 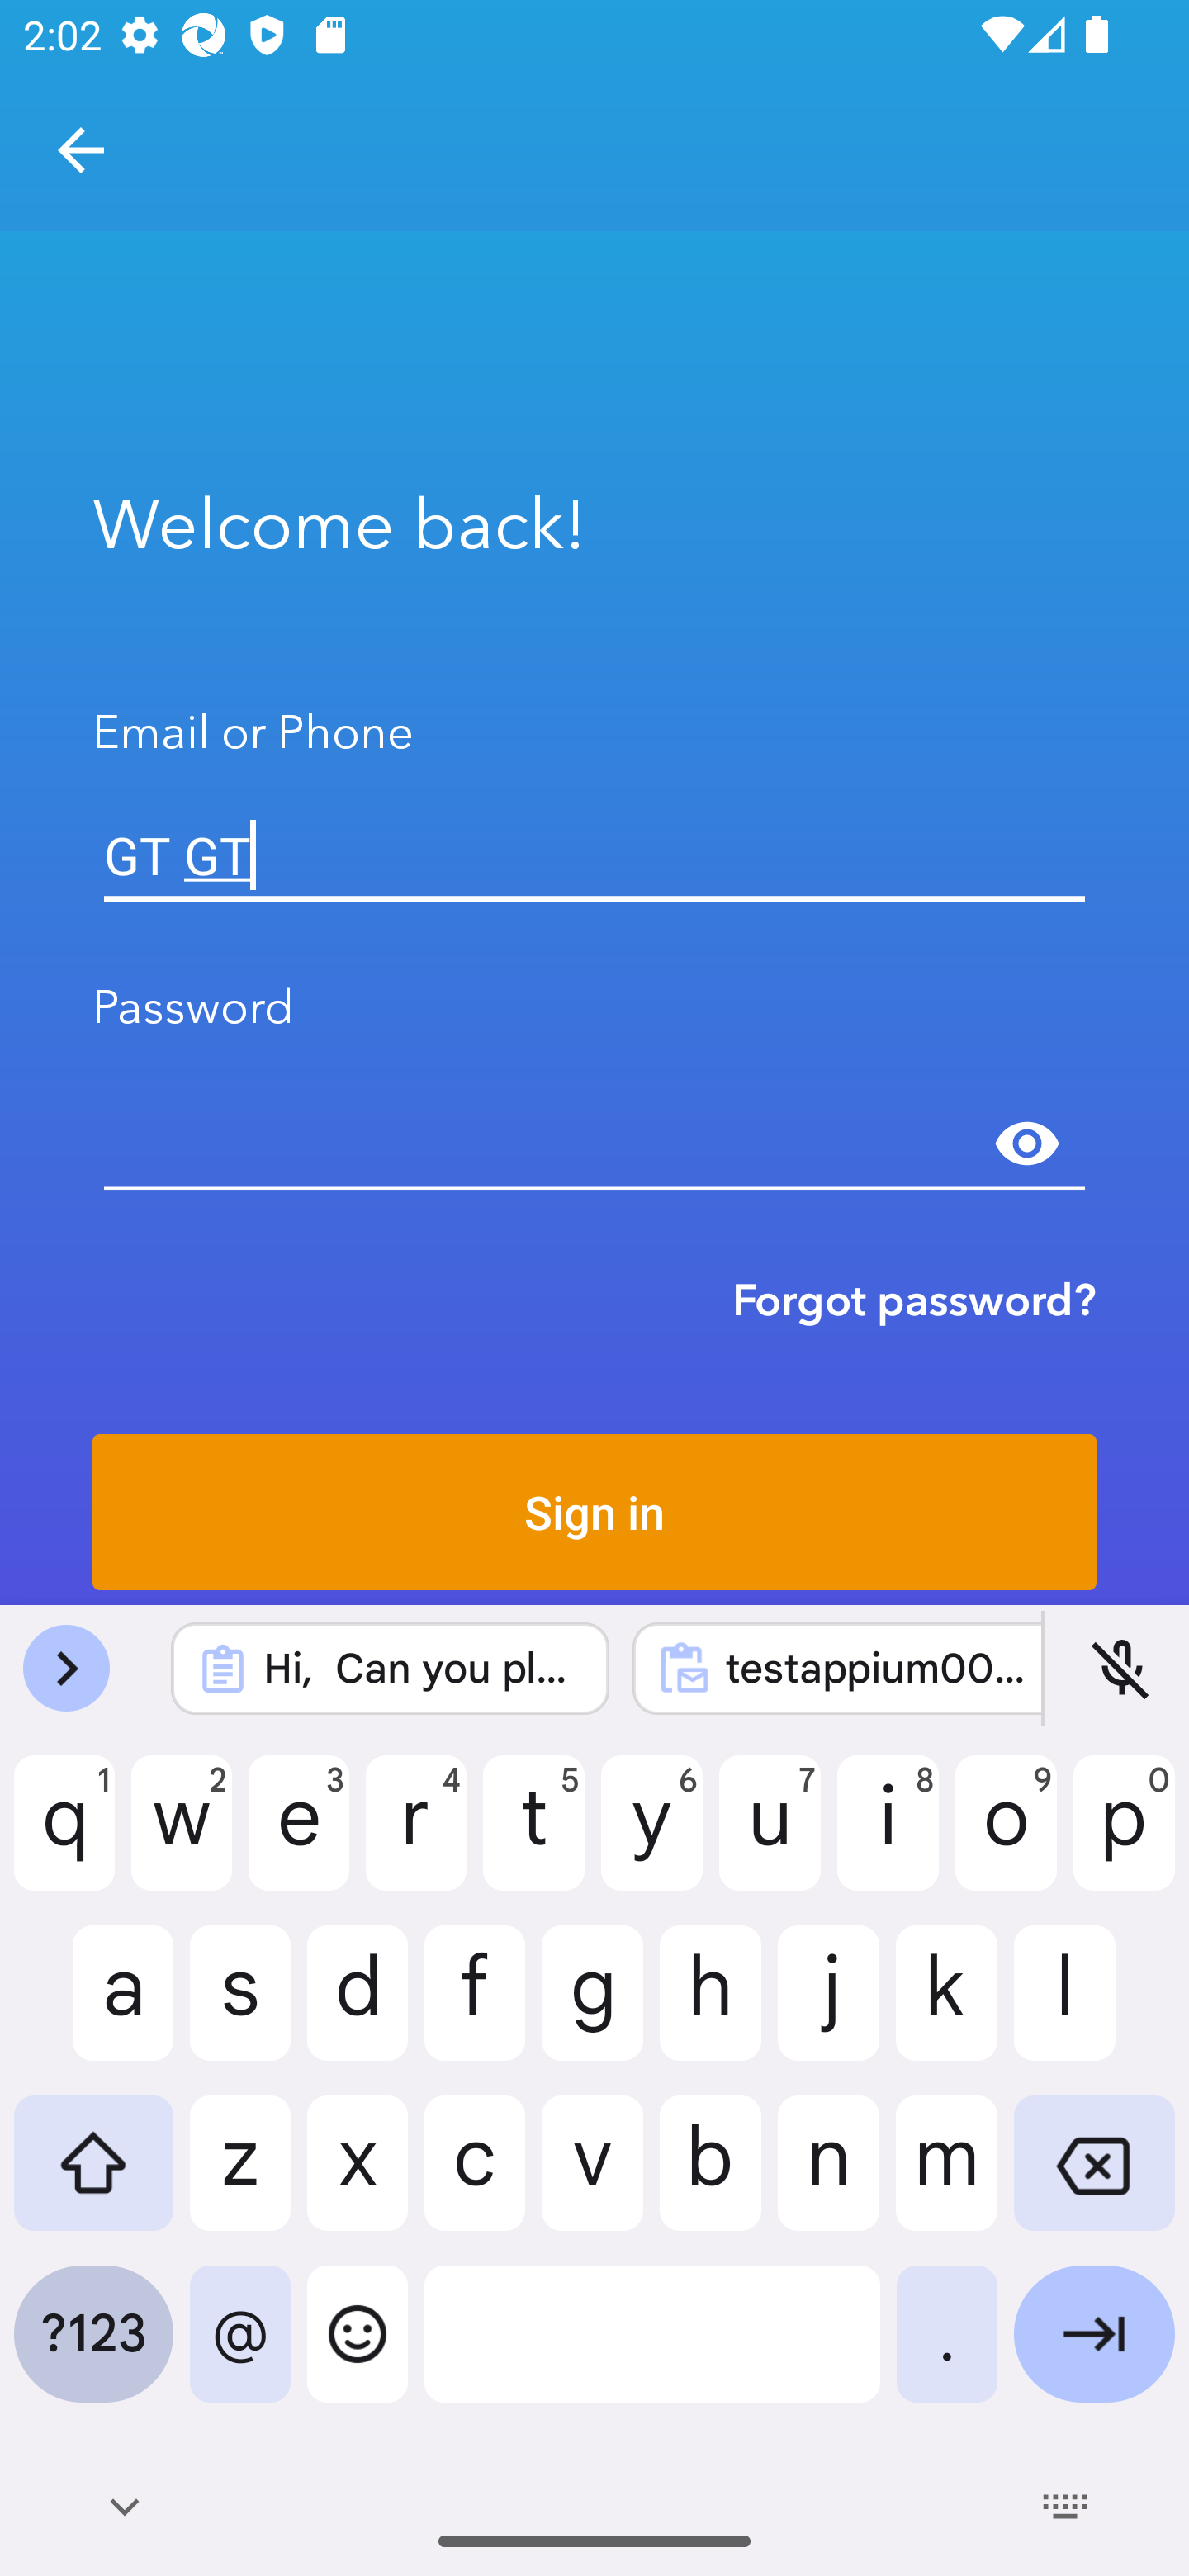 What do you see at coordinates (594, 1512) in the screenshot?
I see `Sign in` at bounding box center [594, 1512].